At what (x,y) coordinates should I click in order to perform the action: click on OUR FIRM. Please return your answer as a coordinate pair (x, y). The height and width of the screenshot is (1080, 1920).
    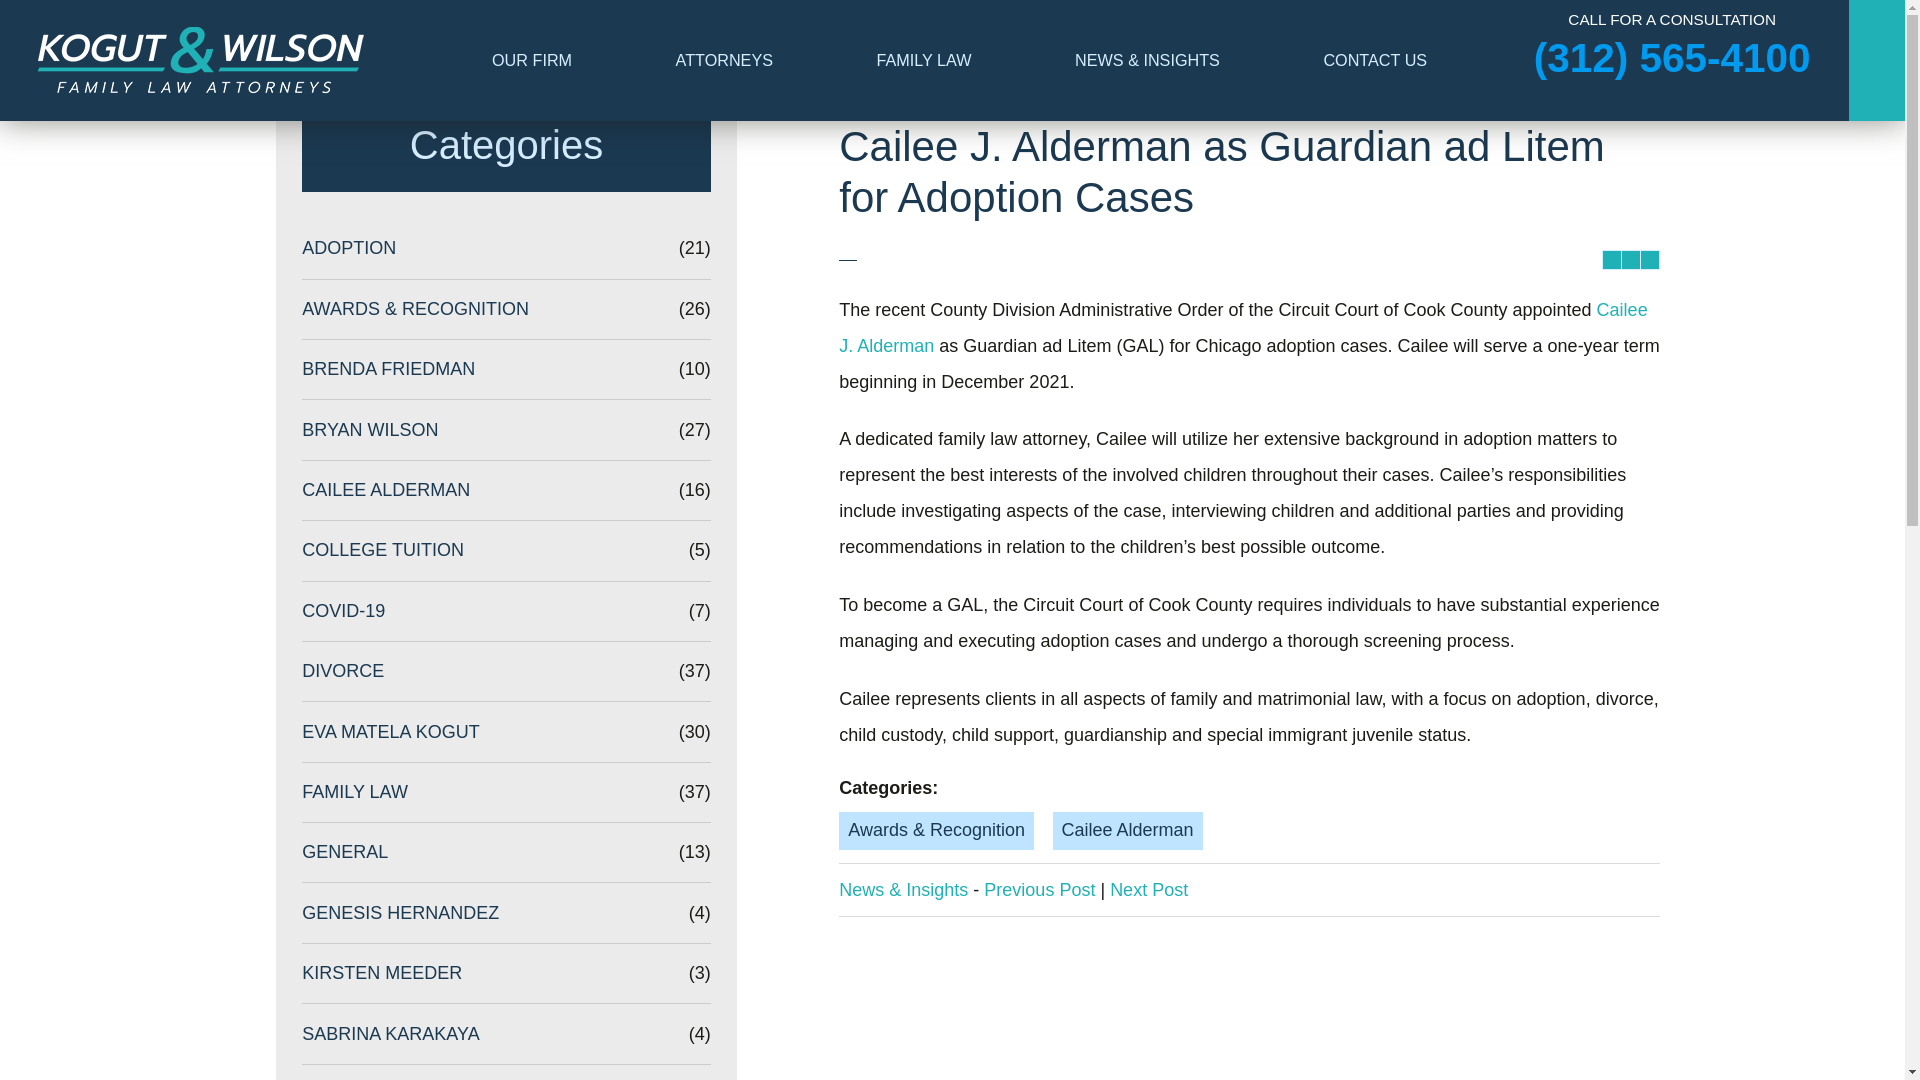
    Looking at the image, I should click on (532, 60).